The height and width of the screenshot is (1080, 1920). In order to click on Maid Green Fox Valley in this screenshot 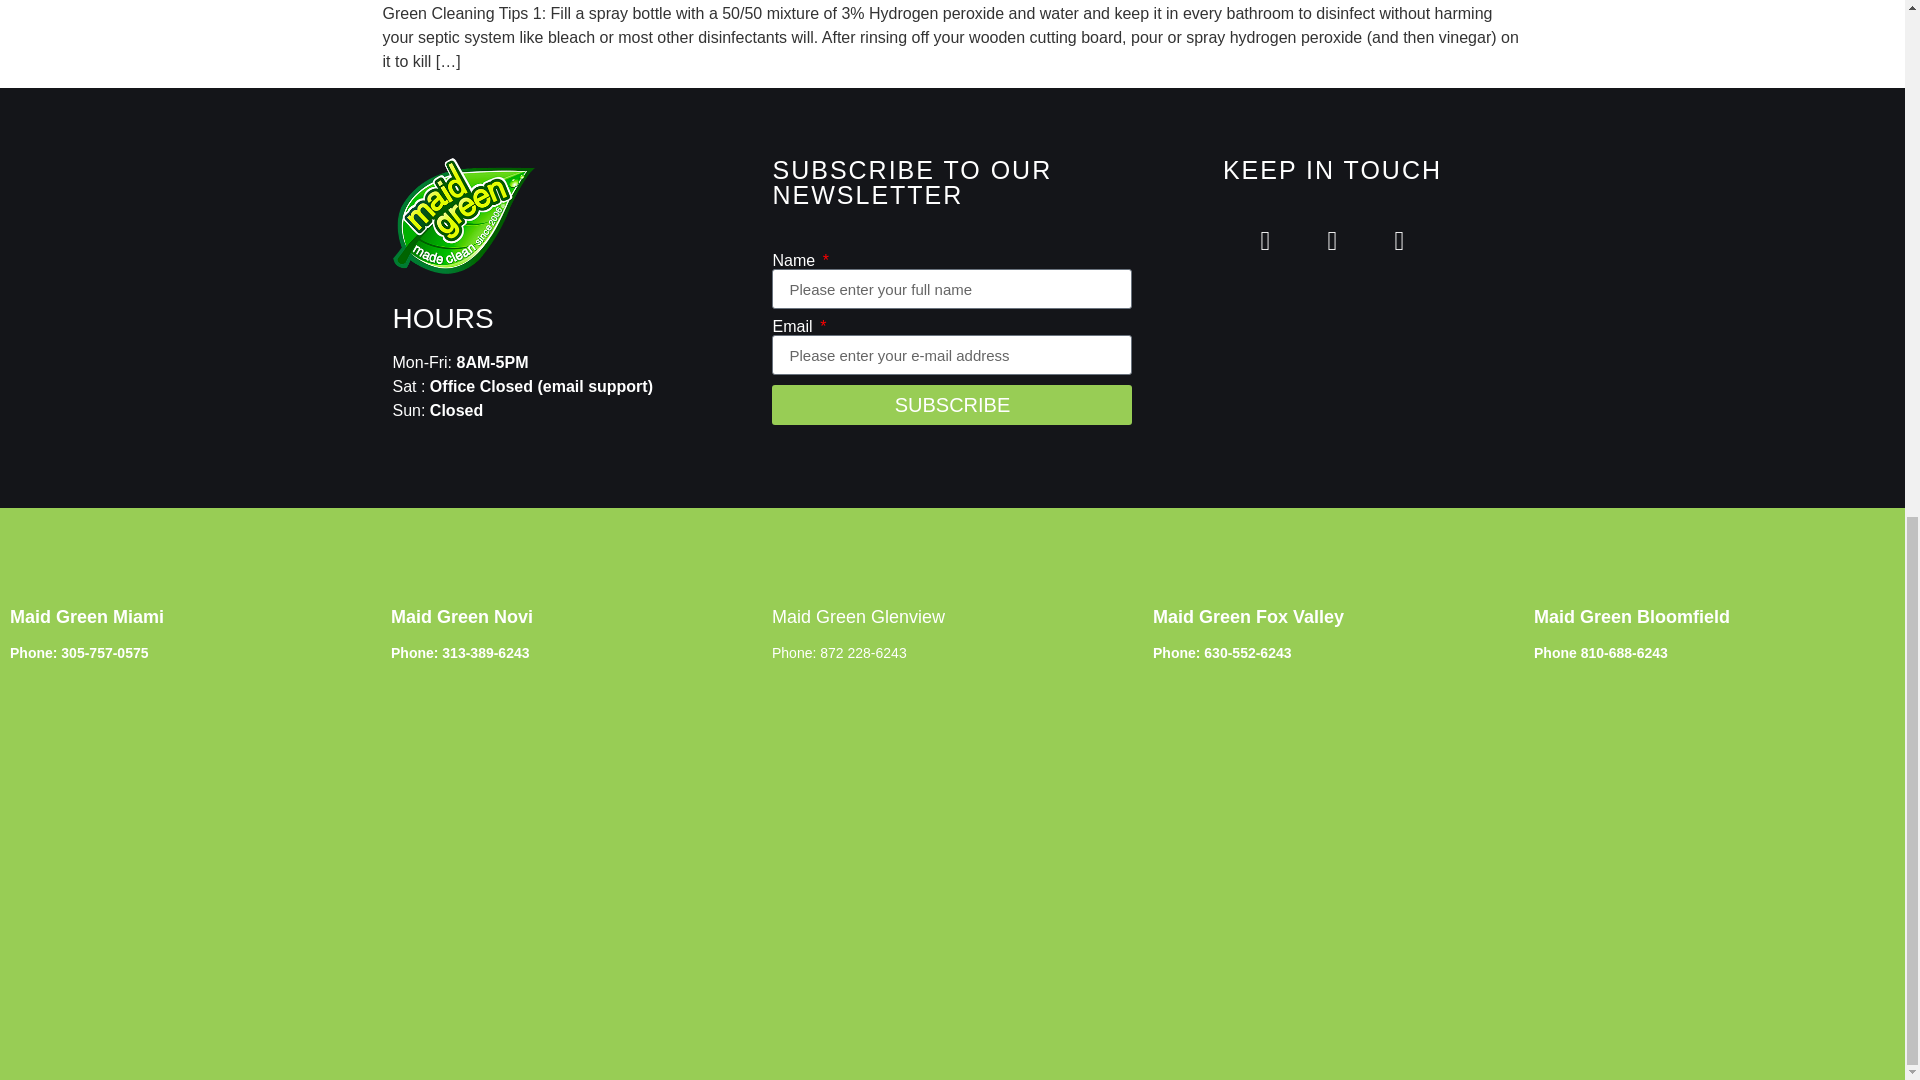, I will do `click(1334, 830)`.